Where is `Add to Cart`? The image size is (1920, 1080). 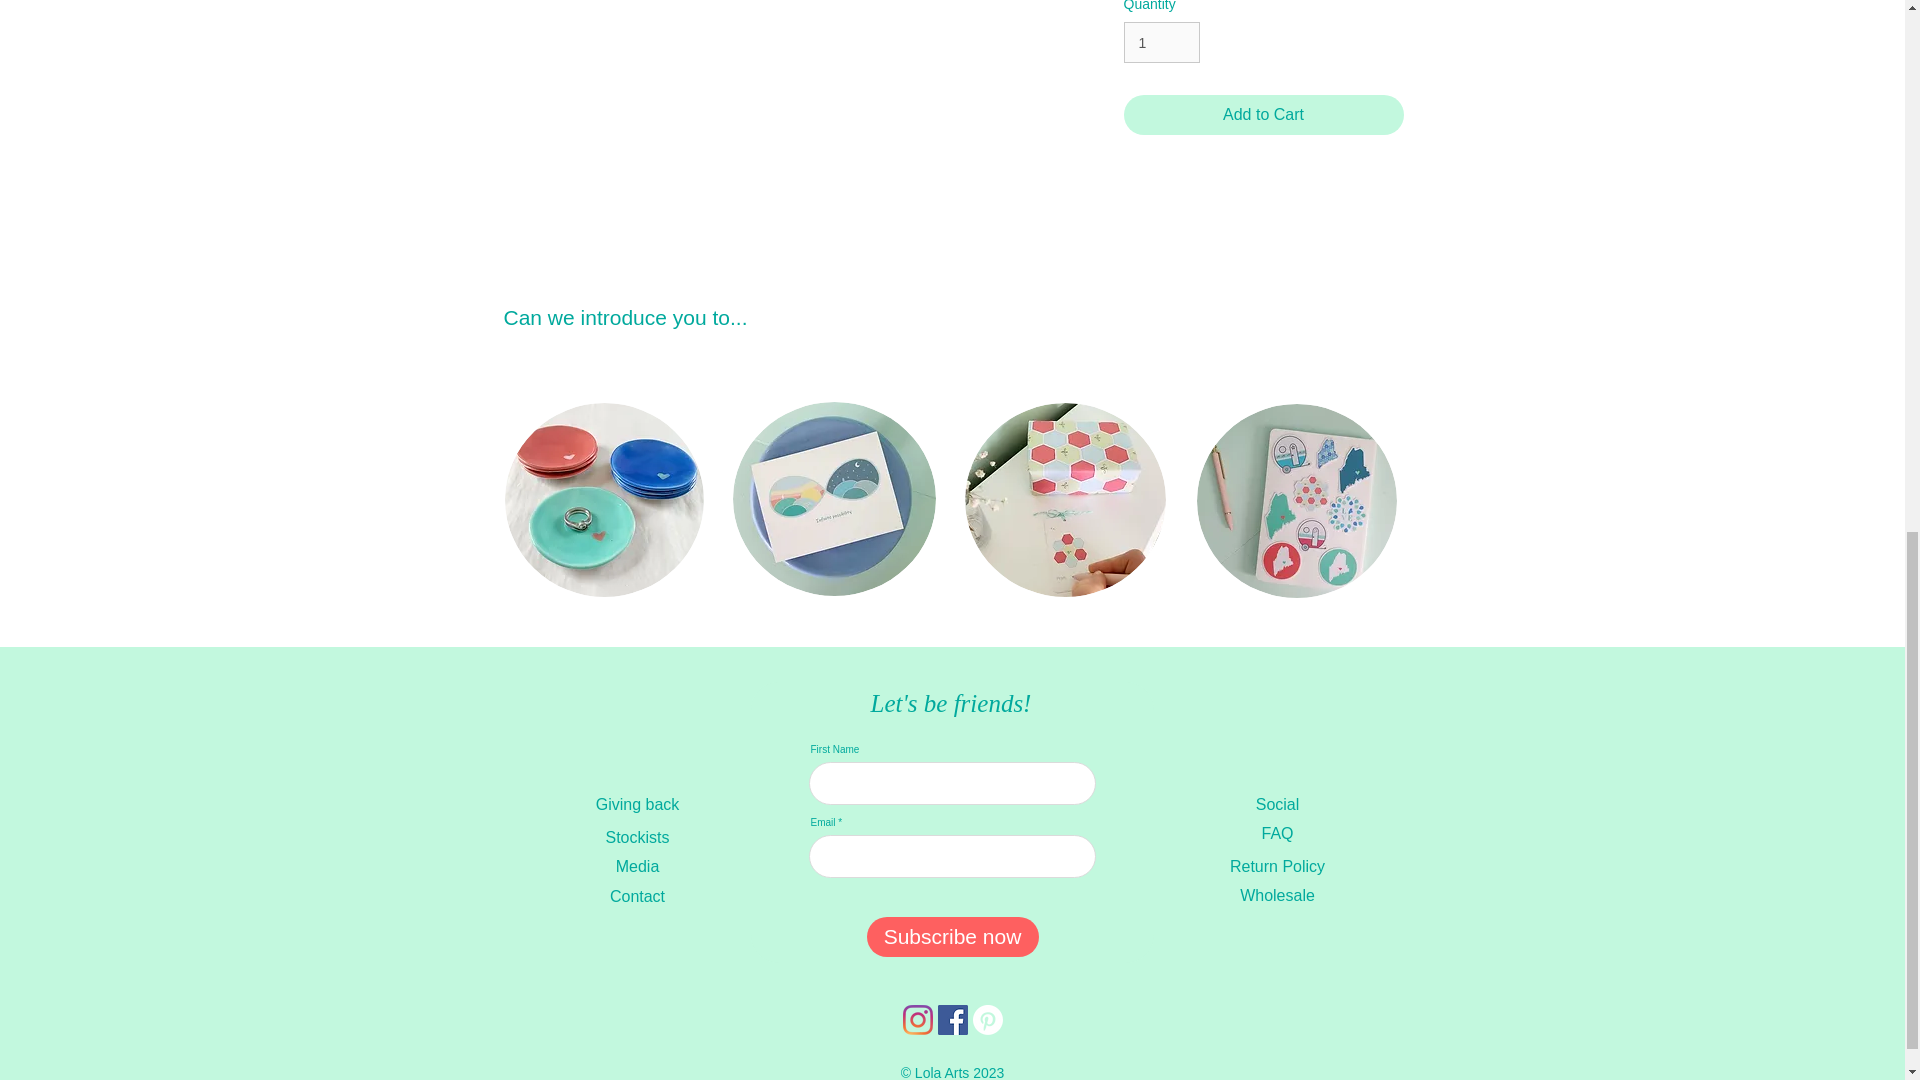 Add to Cart is located at coordinates (1263, 115).